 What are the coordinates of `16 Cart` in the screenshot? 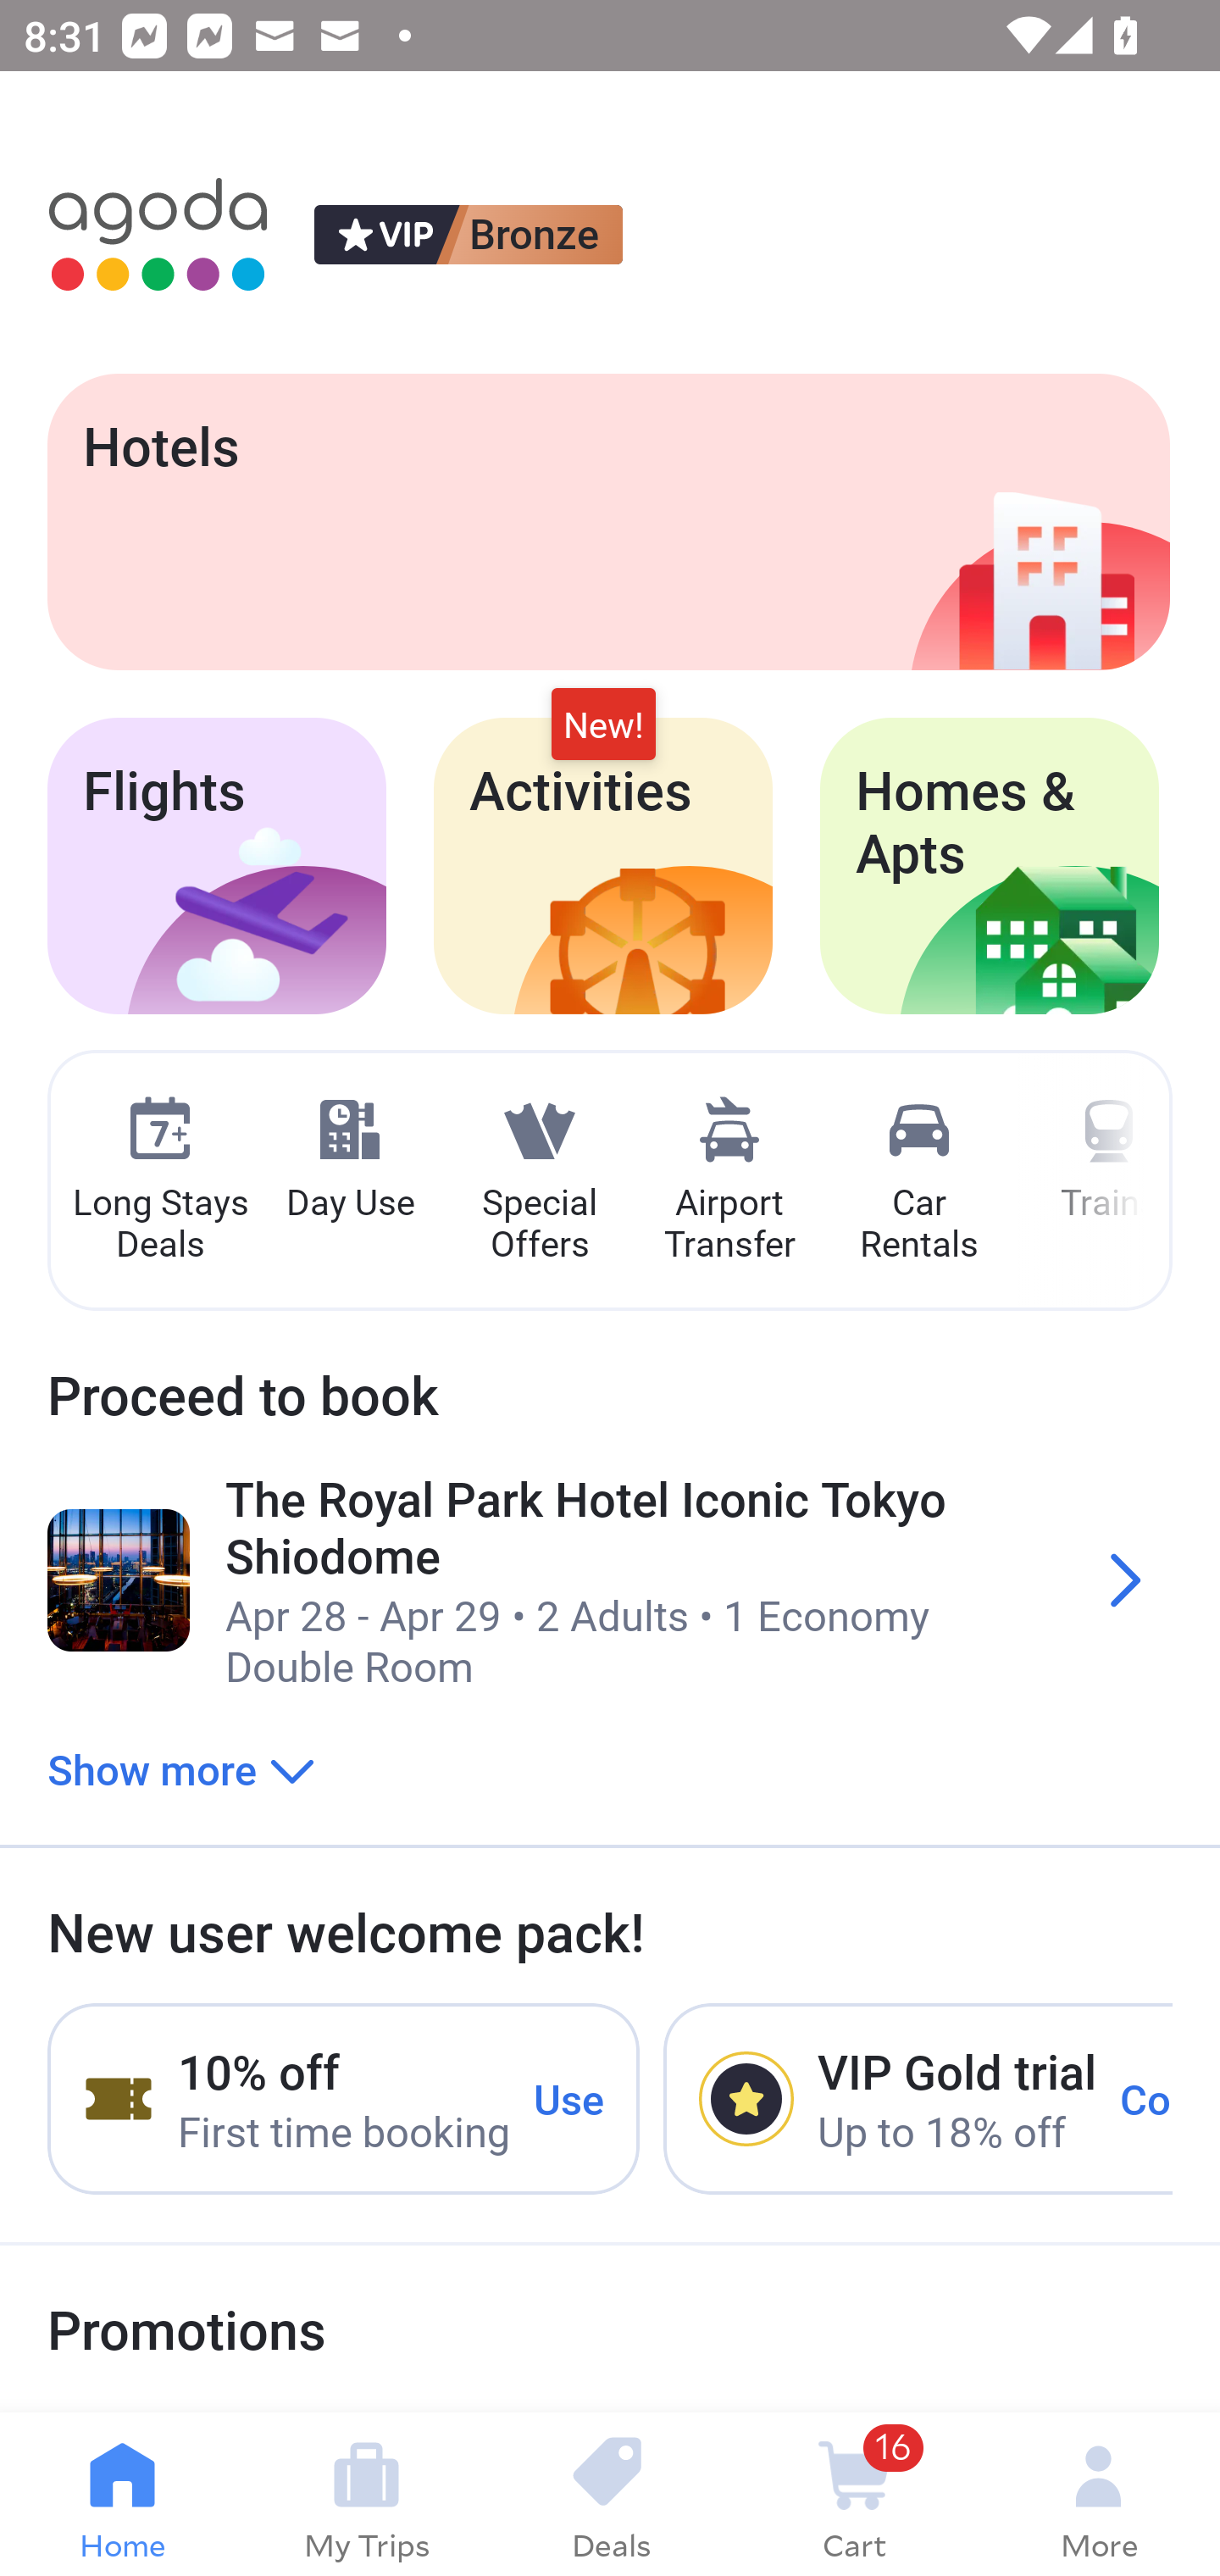 It's located at (854, 2495).